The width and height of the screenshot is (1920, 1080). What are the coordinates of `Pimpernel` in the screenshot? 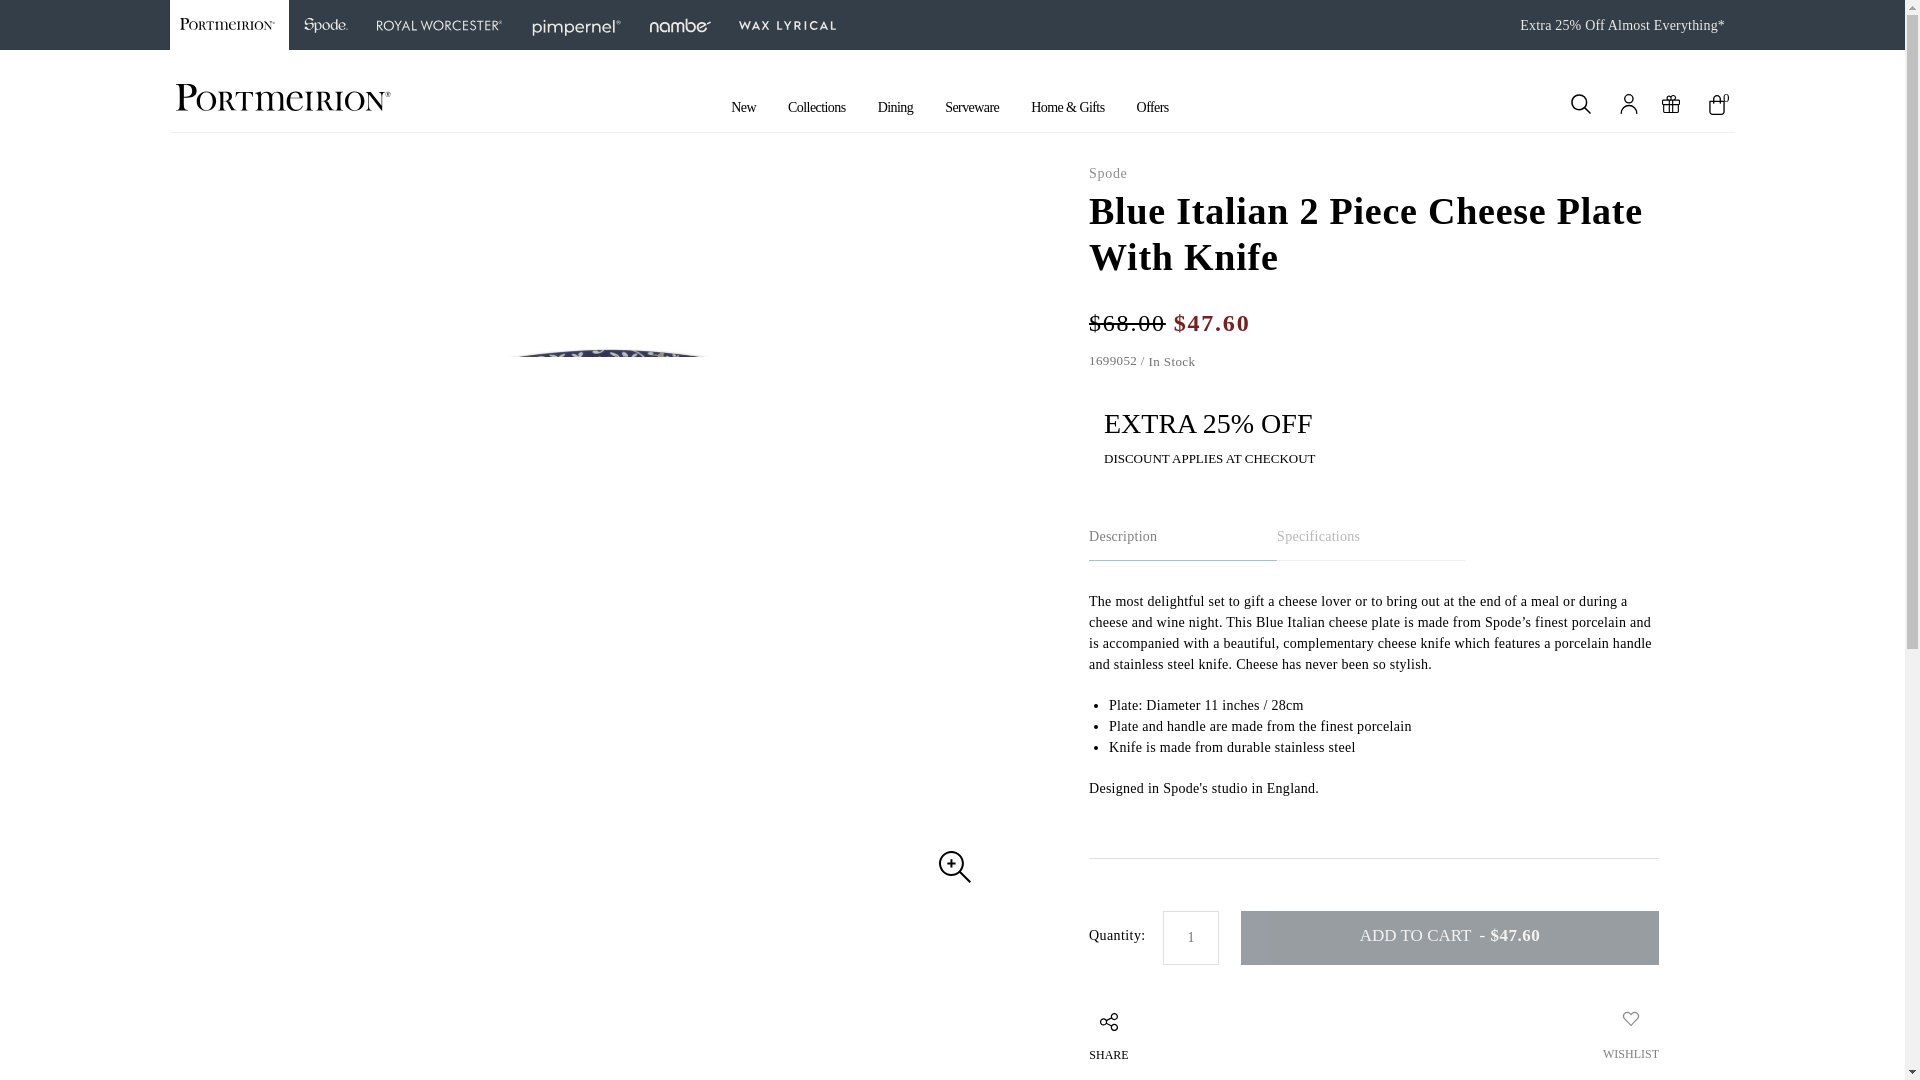 It's located at (576, 24).